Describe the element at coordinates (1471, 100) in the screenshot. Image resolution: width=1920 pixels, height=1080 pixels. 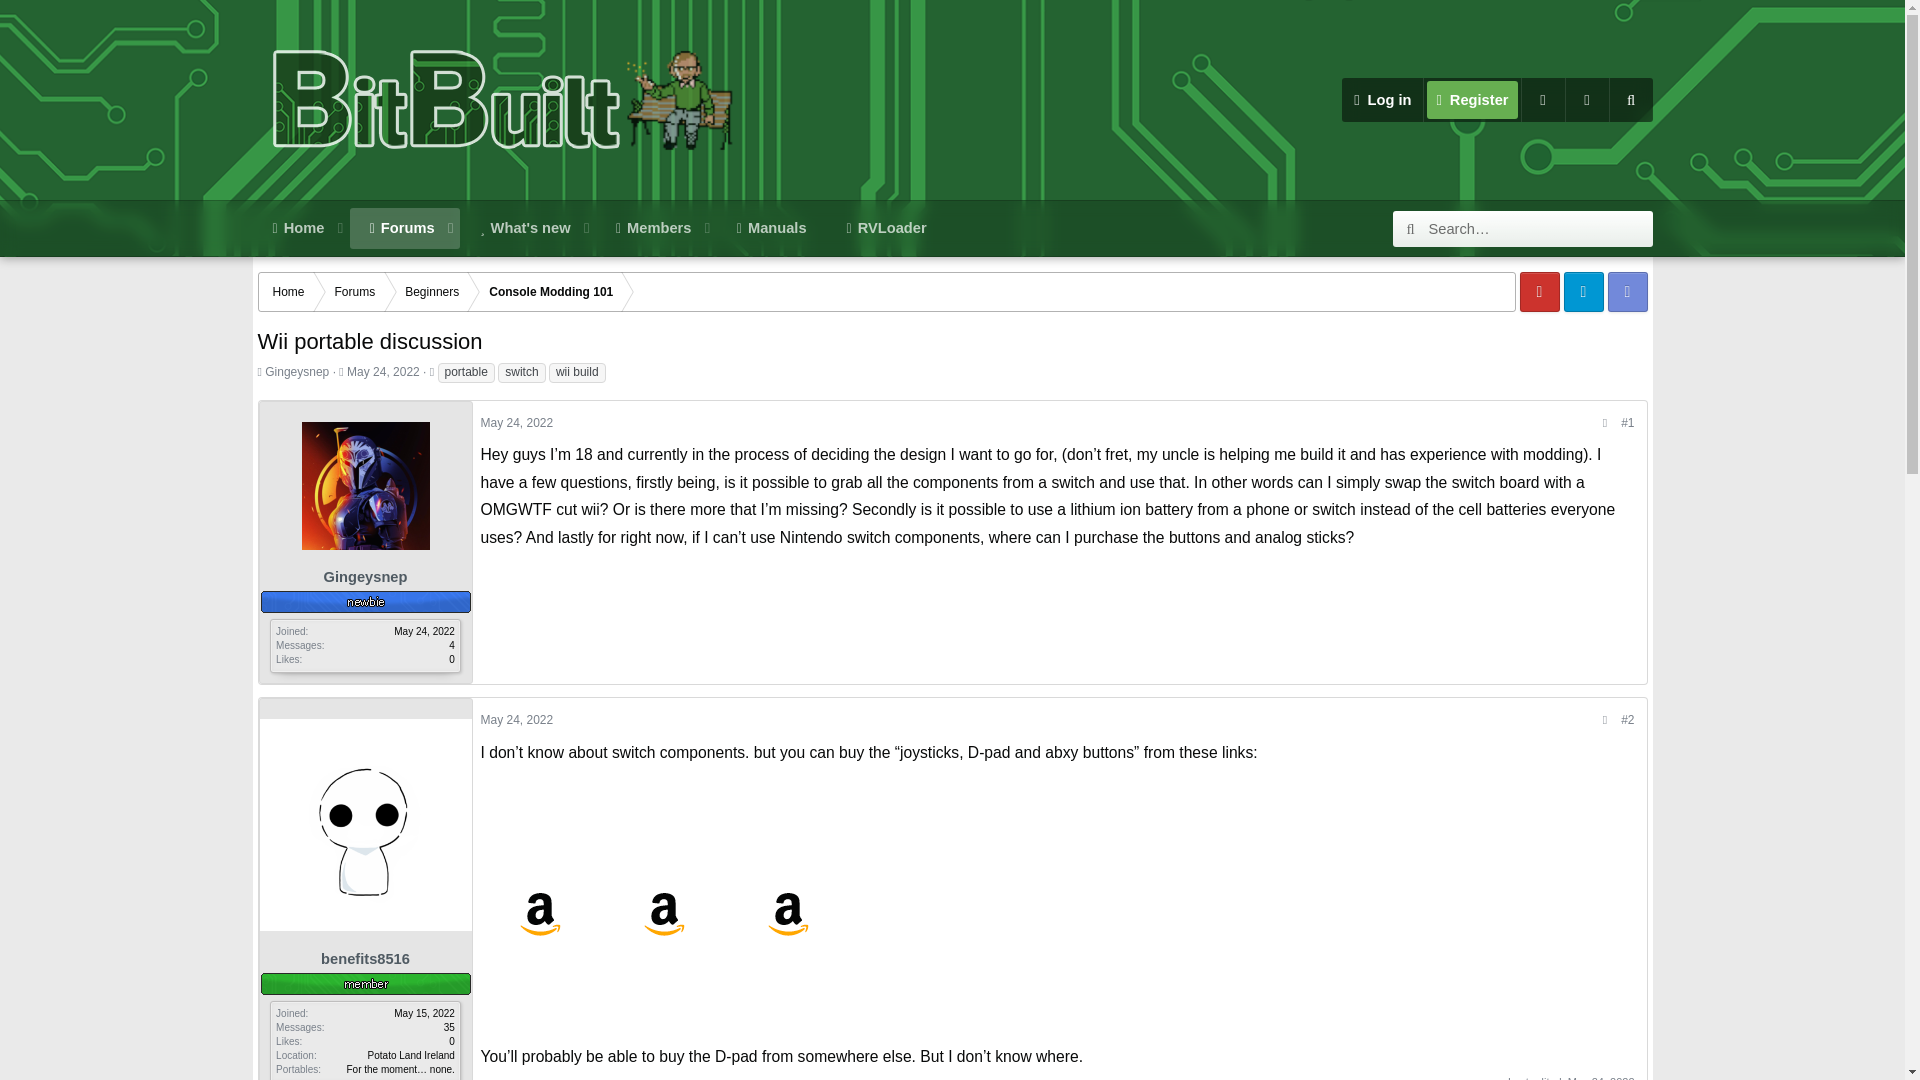
I see `May 24, 2022 at 10:55 PM` at that location.